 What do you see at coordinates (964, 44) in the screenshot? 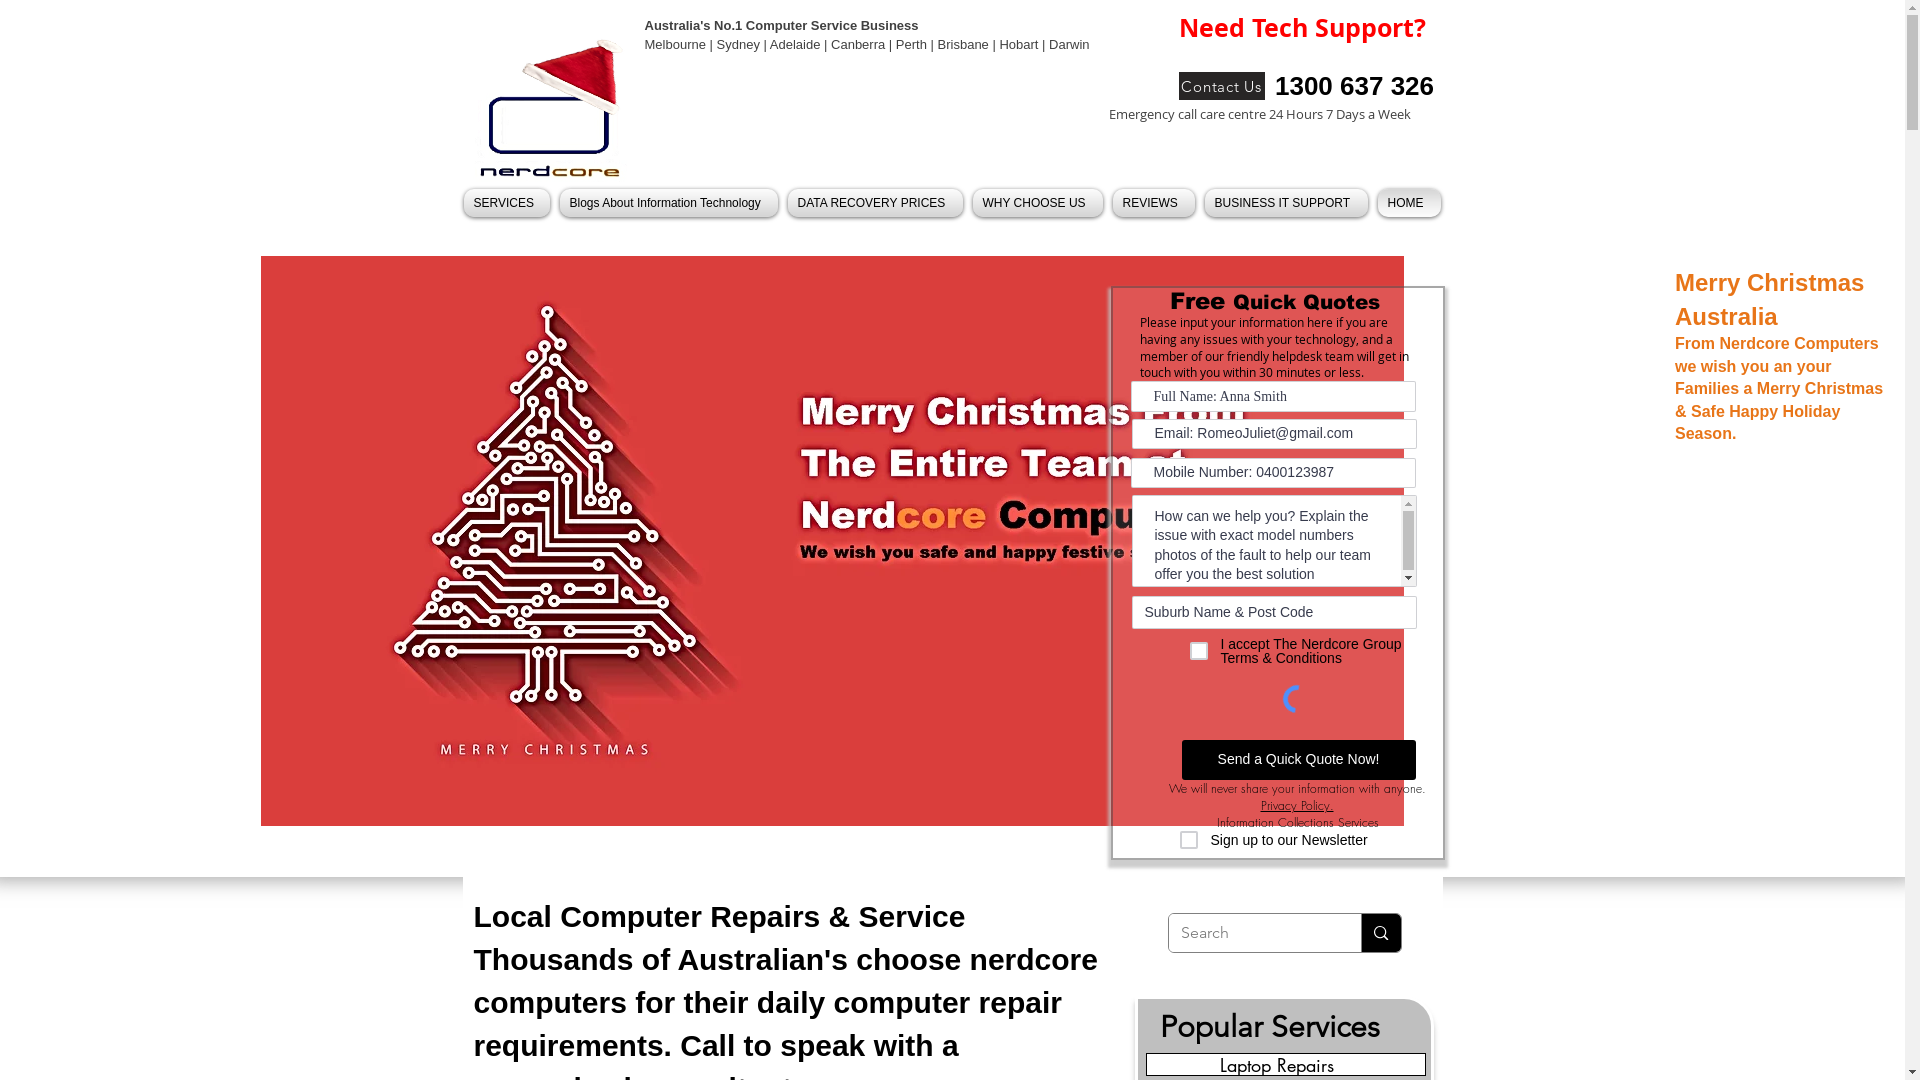
I see `Brisbane` at bounding box center [964, 44].